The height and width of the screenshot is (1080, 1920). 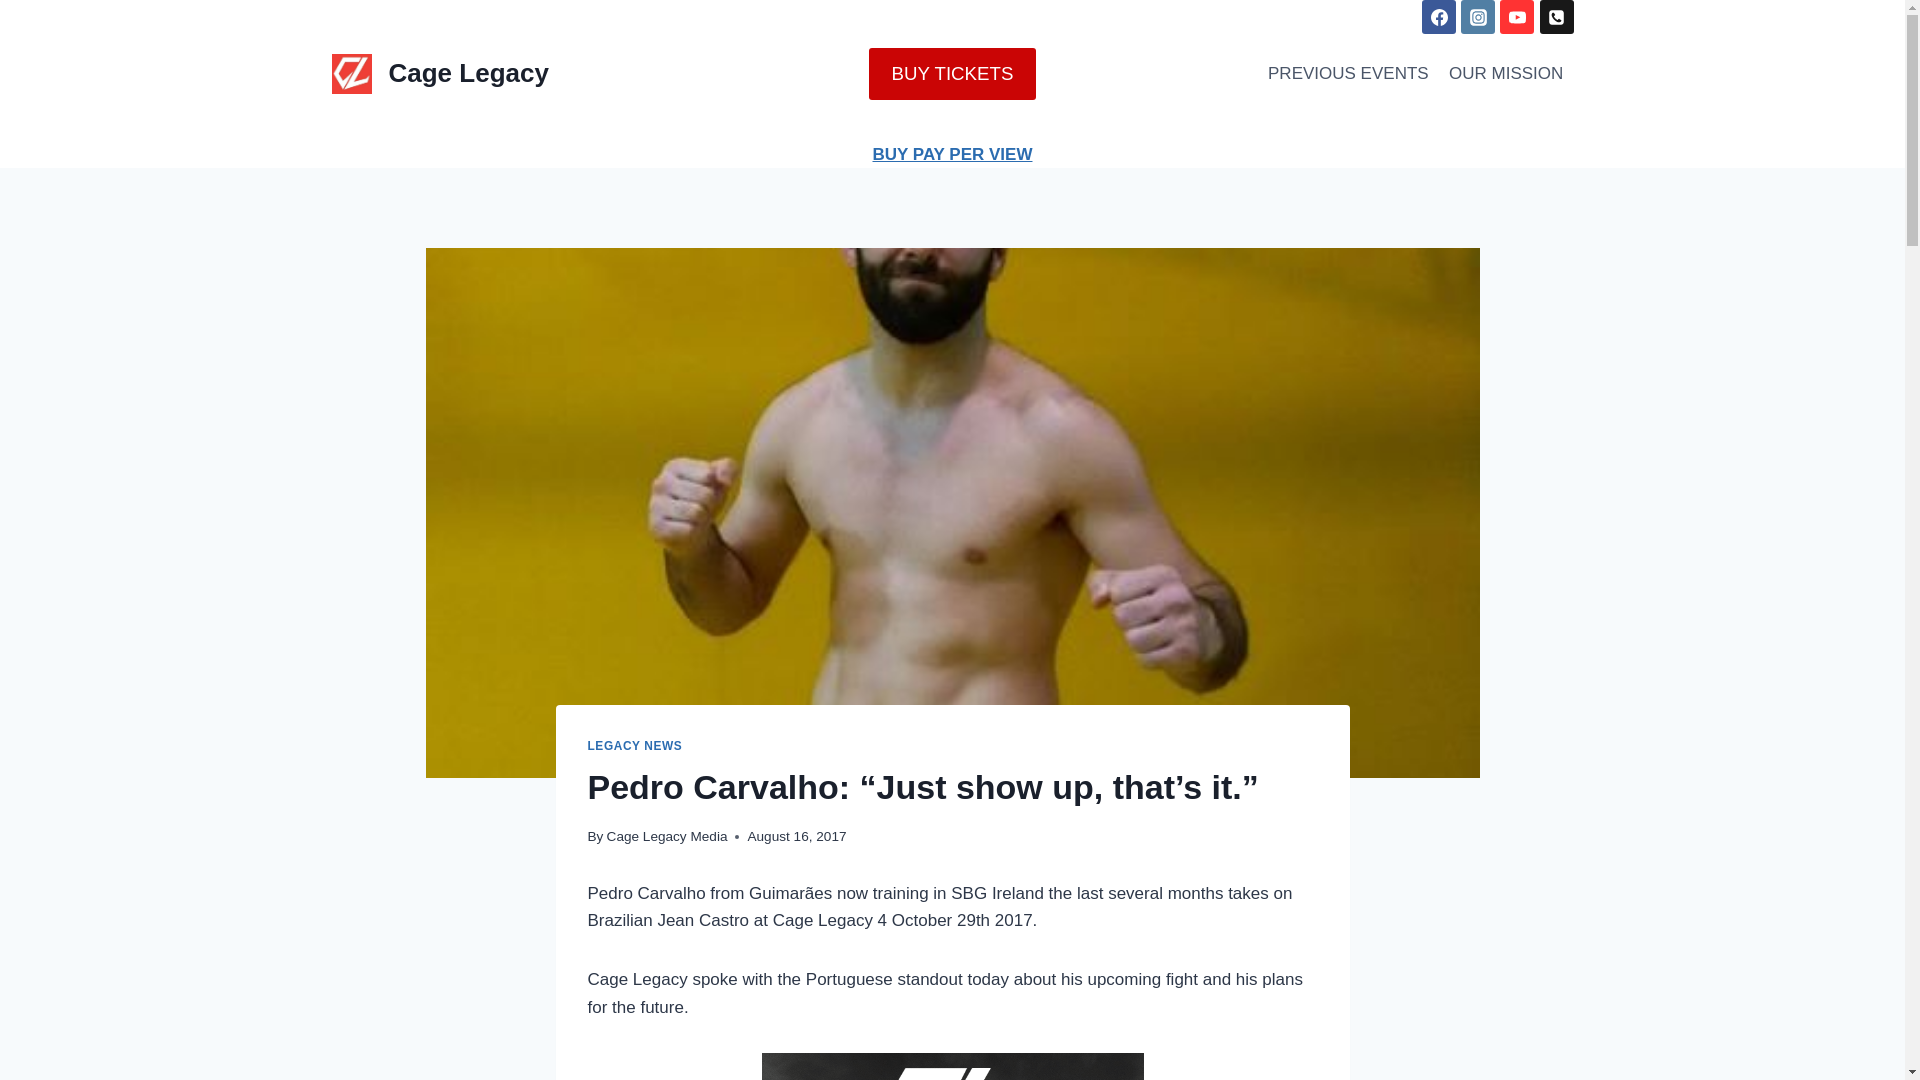 What do you see at coordinates (666, 836) in the screenshot?
I see `Cage Legacy Media` at bounding box center [666, 836].